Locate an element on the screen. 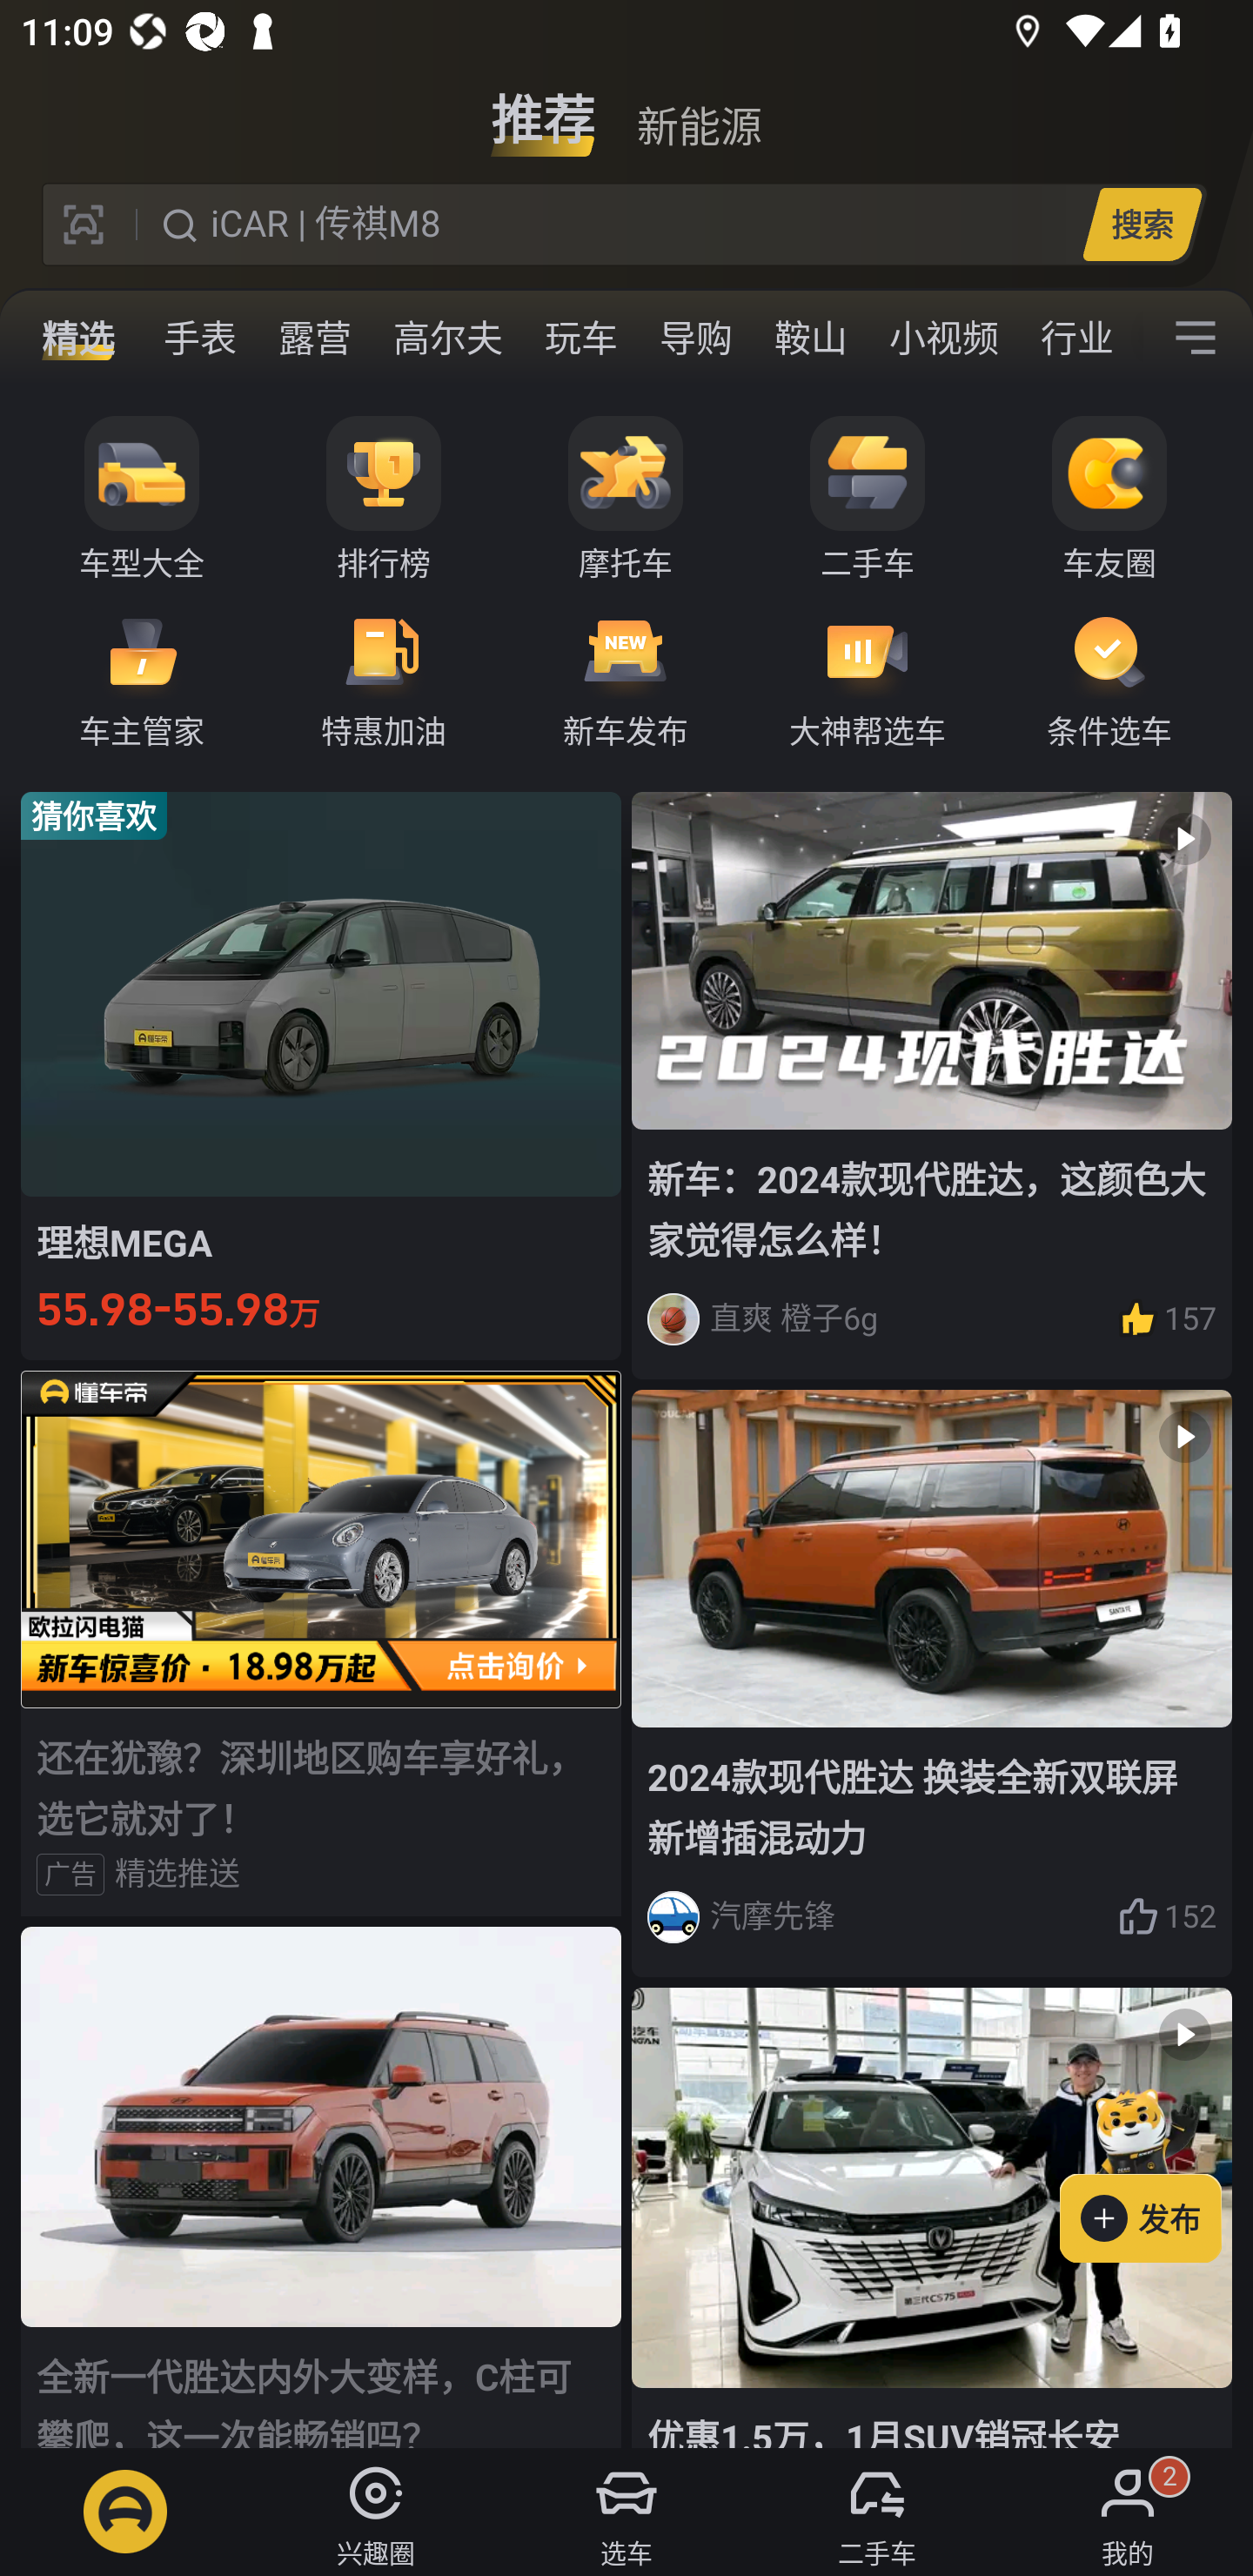 The image size is (1253, 2576). 条件选车 is located at coordinates (1109, 679).